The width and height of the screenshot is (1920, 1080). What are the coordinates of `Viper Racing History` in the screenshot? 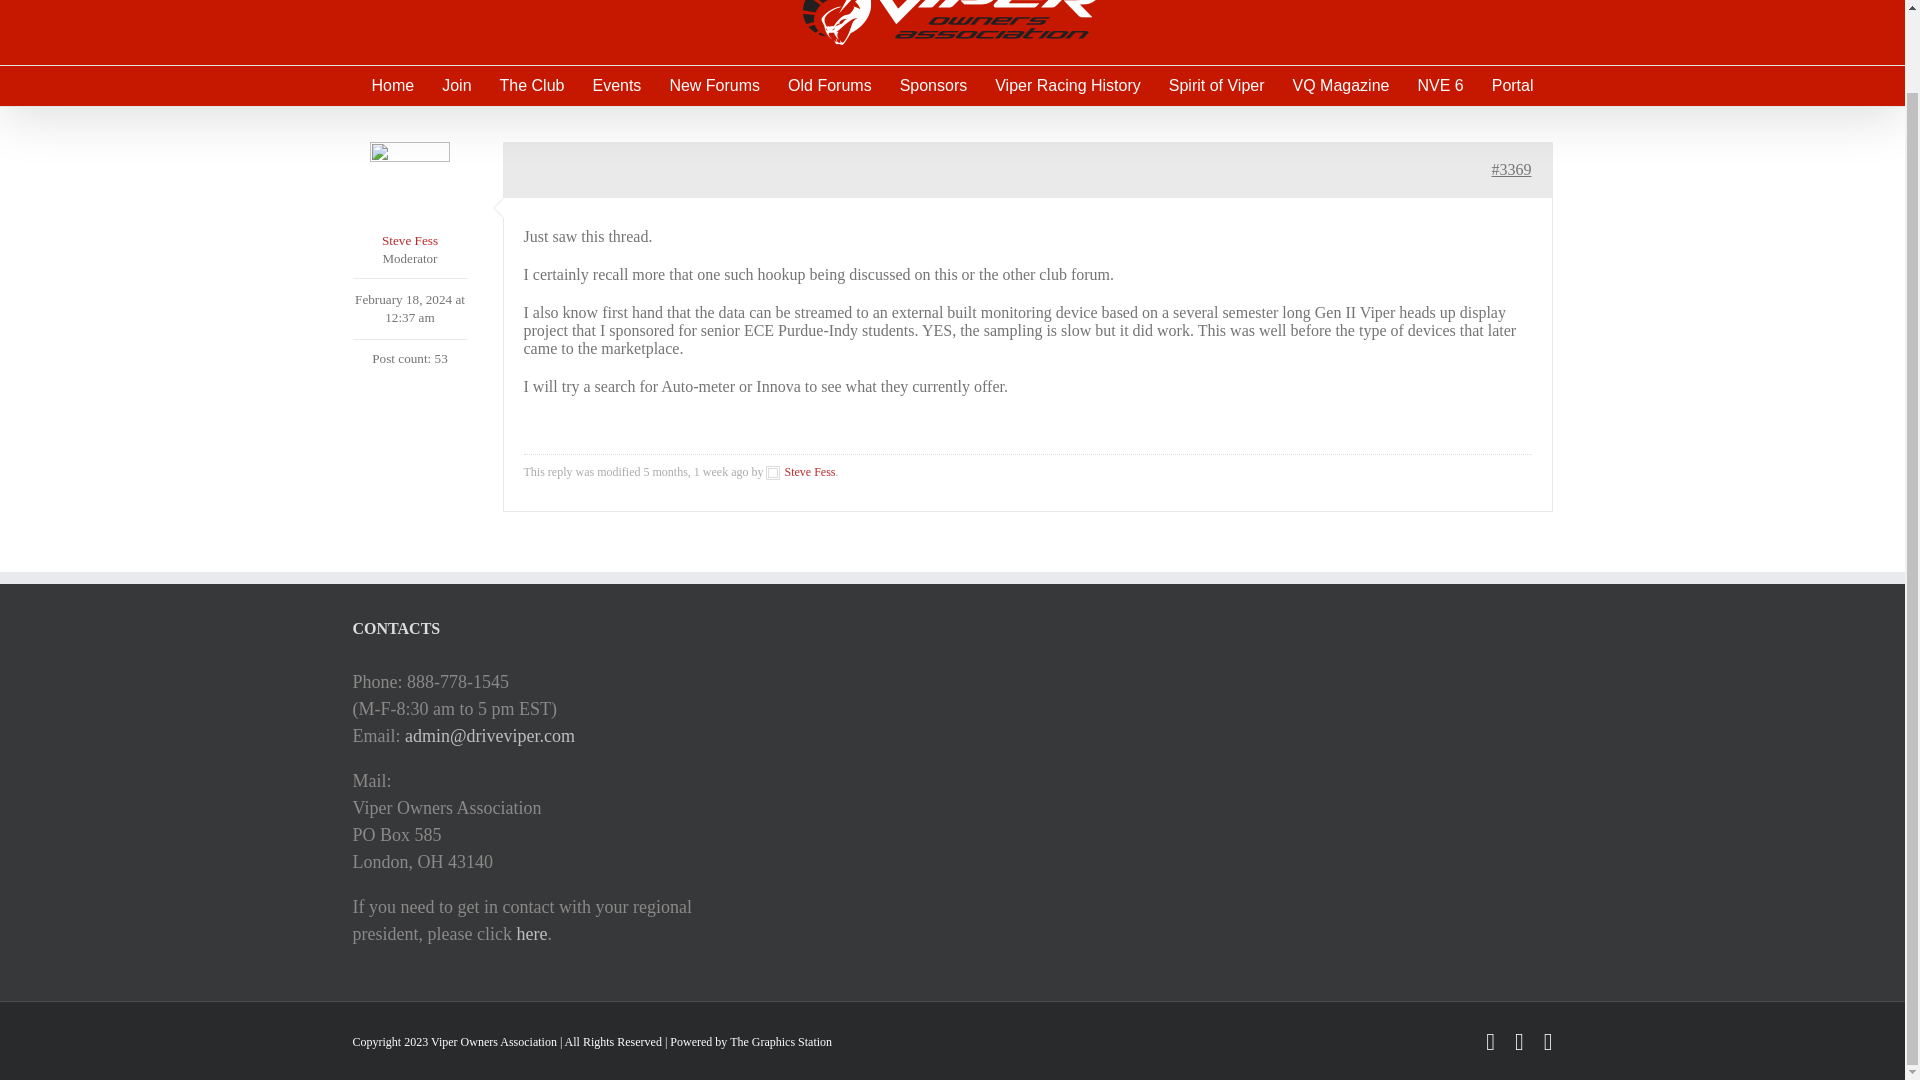 It's located at (1067, 85).